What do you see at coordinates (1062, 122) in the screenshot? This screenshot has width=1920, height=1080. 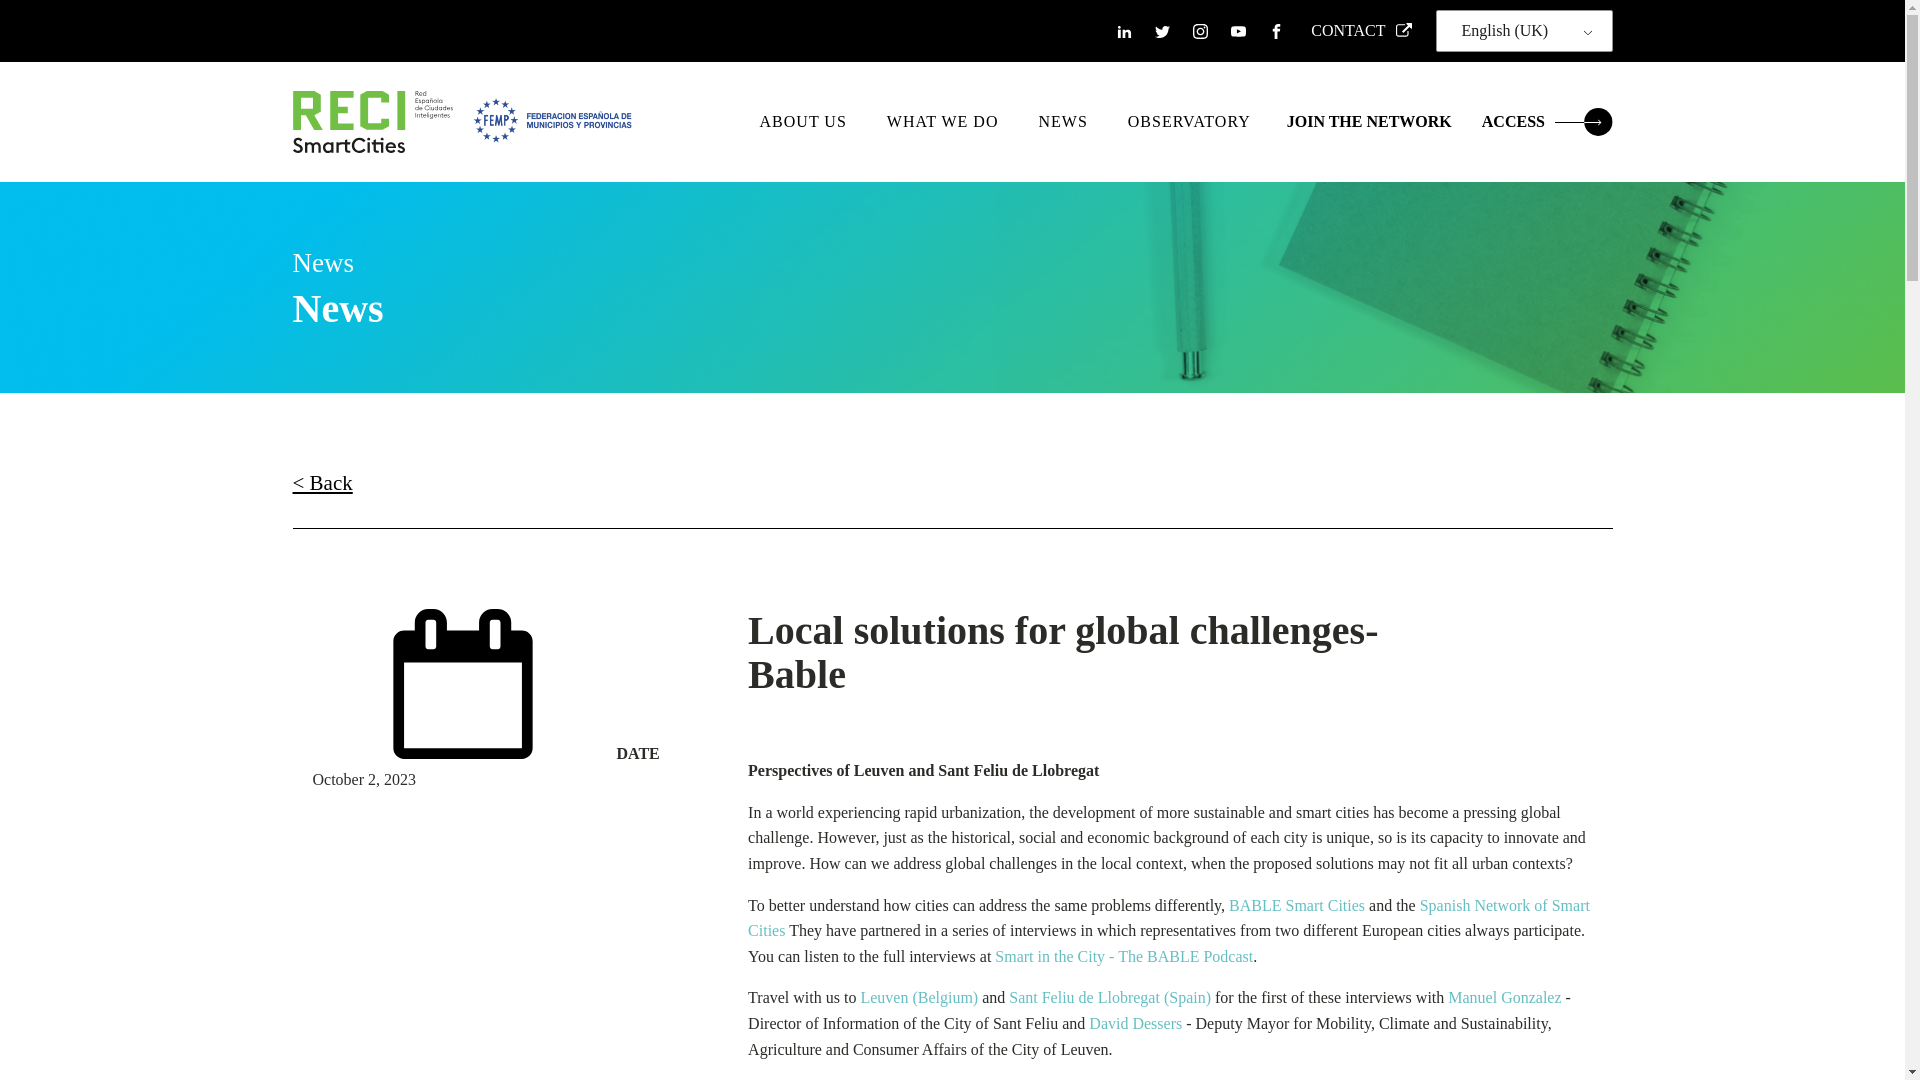 I see `NEWS` at bounding box center [1062, 122].